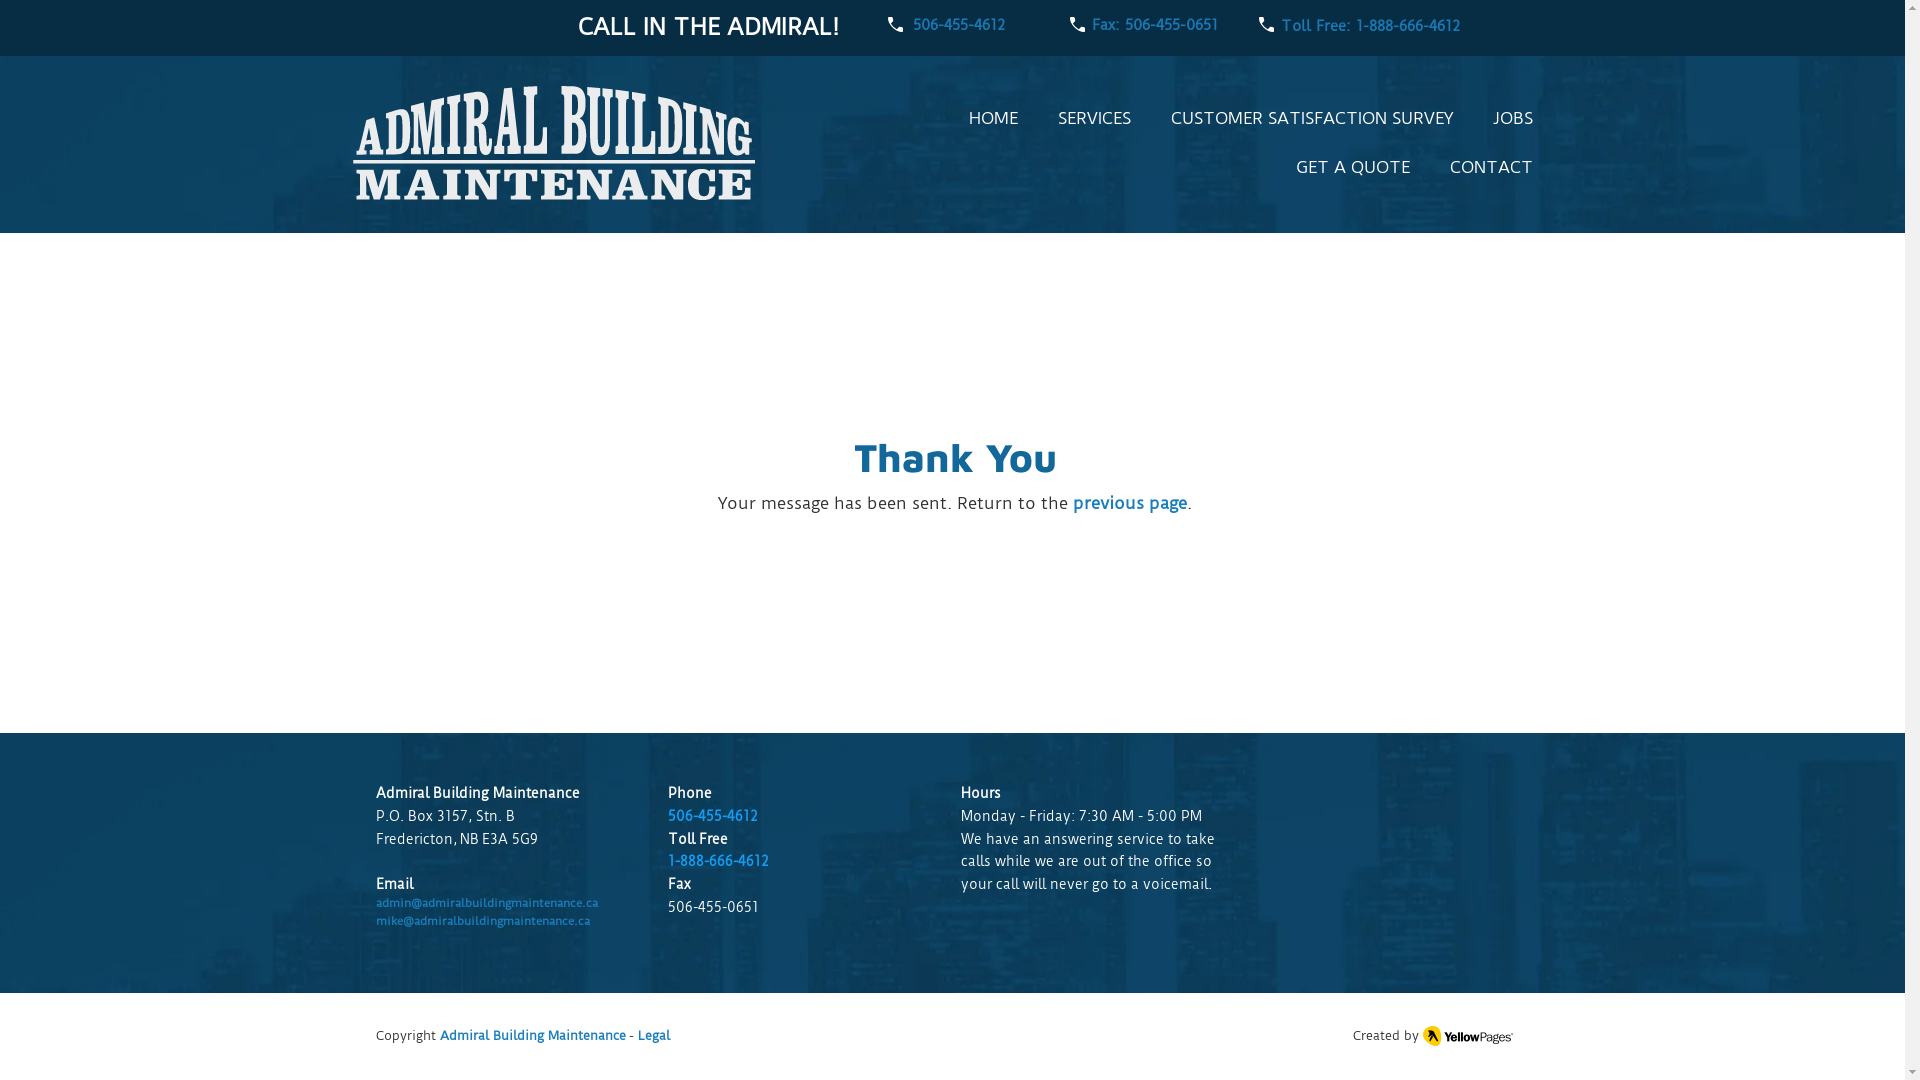 Image resolution: width=1920 pixels, height=1080 pixels. What do you see at coordinates (1512, 118) in the screenshot?
I see `JOBS` at bounding box center [1512, 118].